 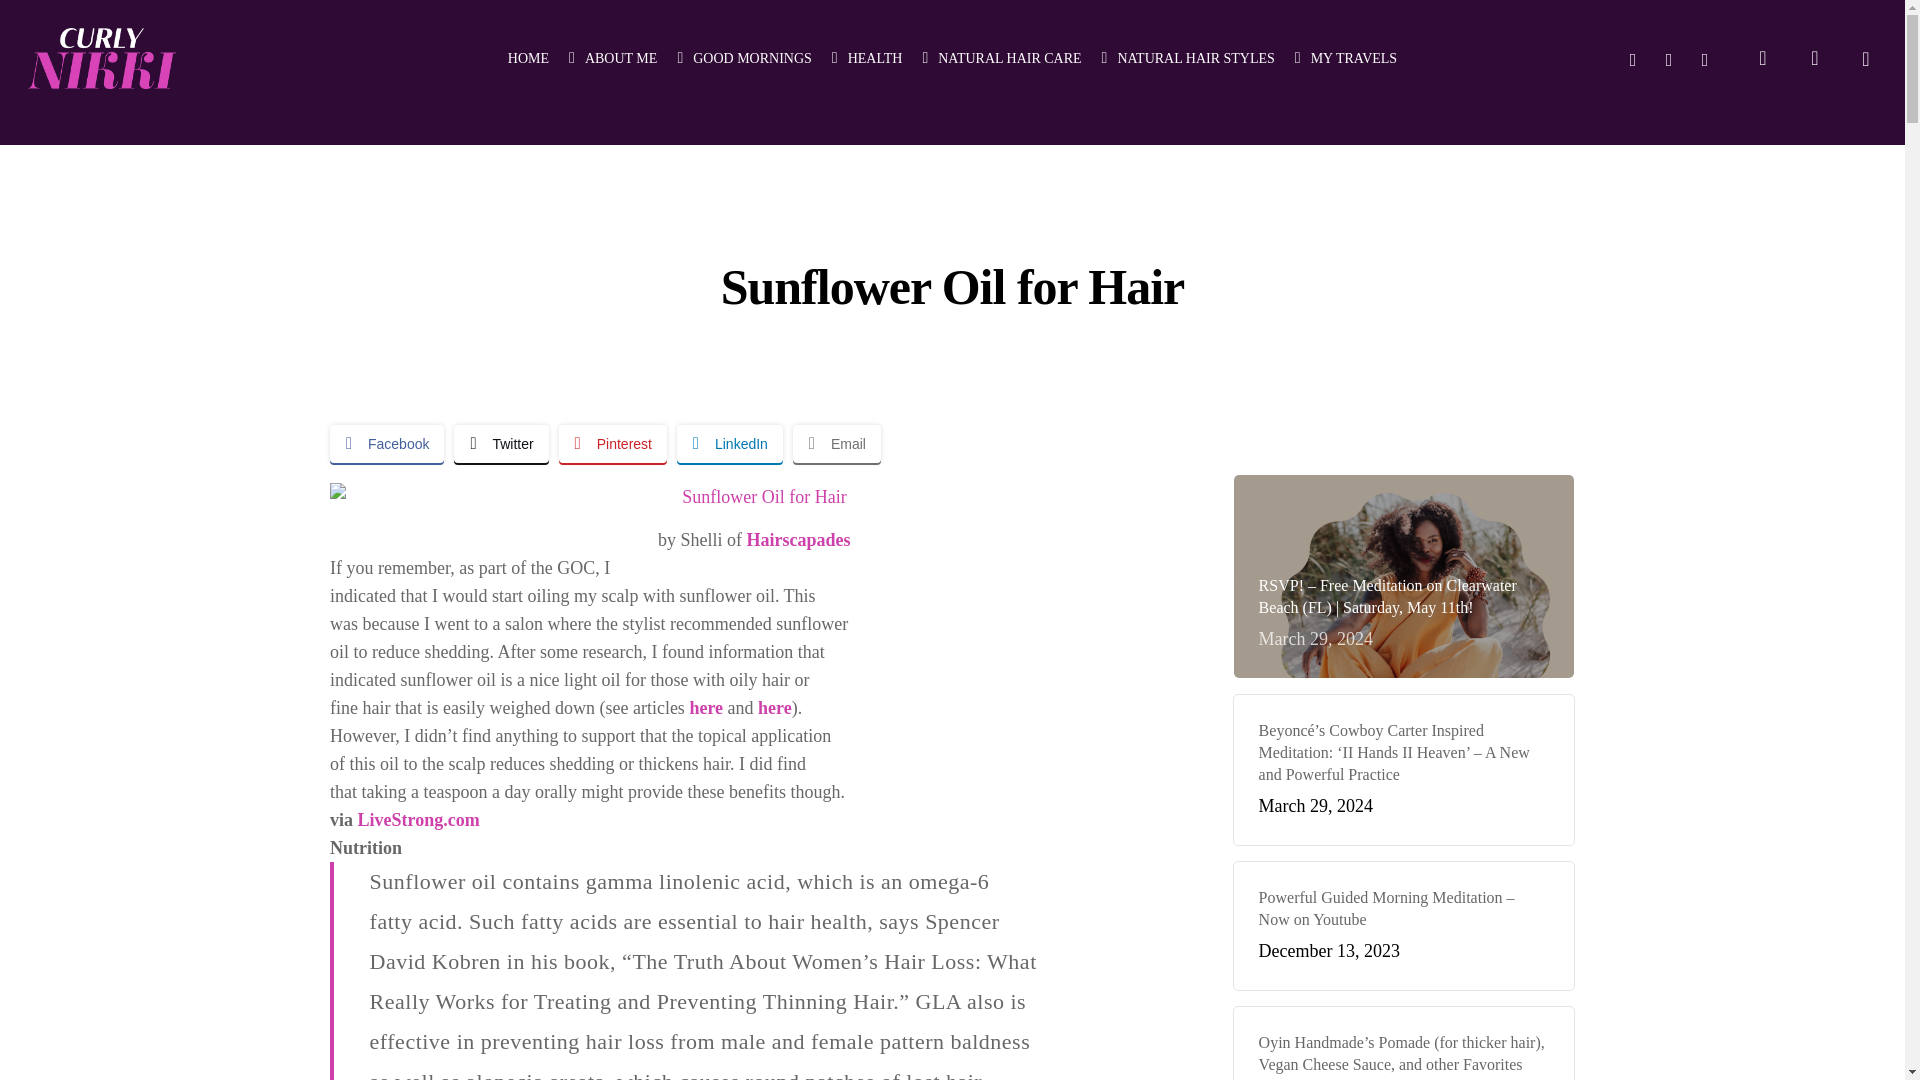 I want to click on Live Strong: Benefits of Sunflower Oil for Hair, so click(x=418, y=820).